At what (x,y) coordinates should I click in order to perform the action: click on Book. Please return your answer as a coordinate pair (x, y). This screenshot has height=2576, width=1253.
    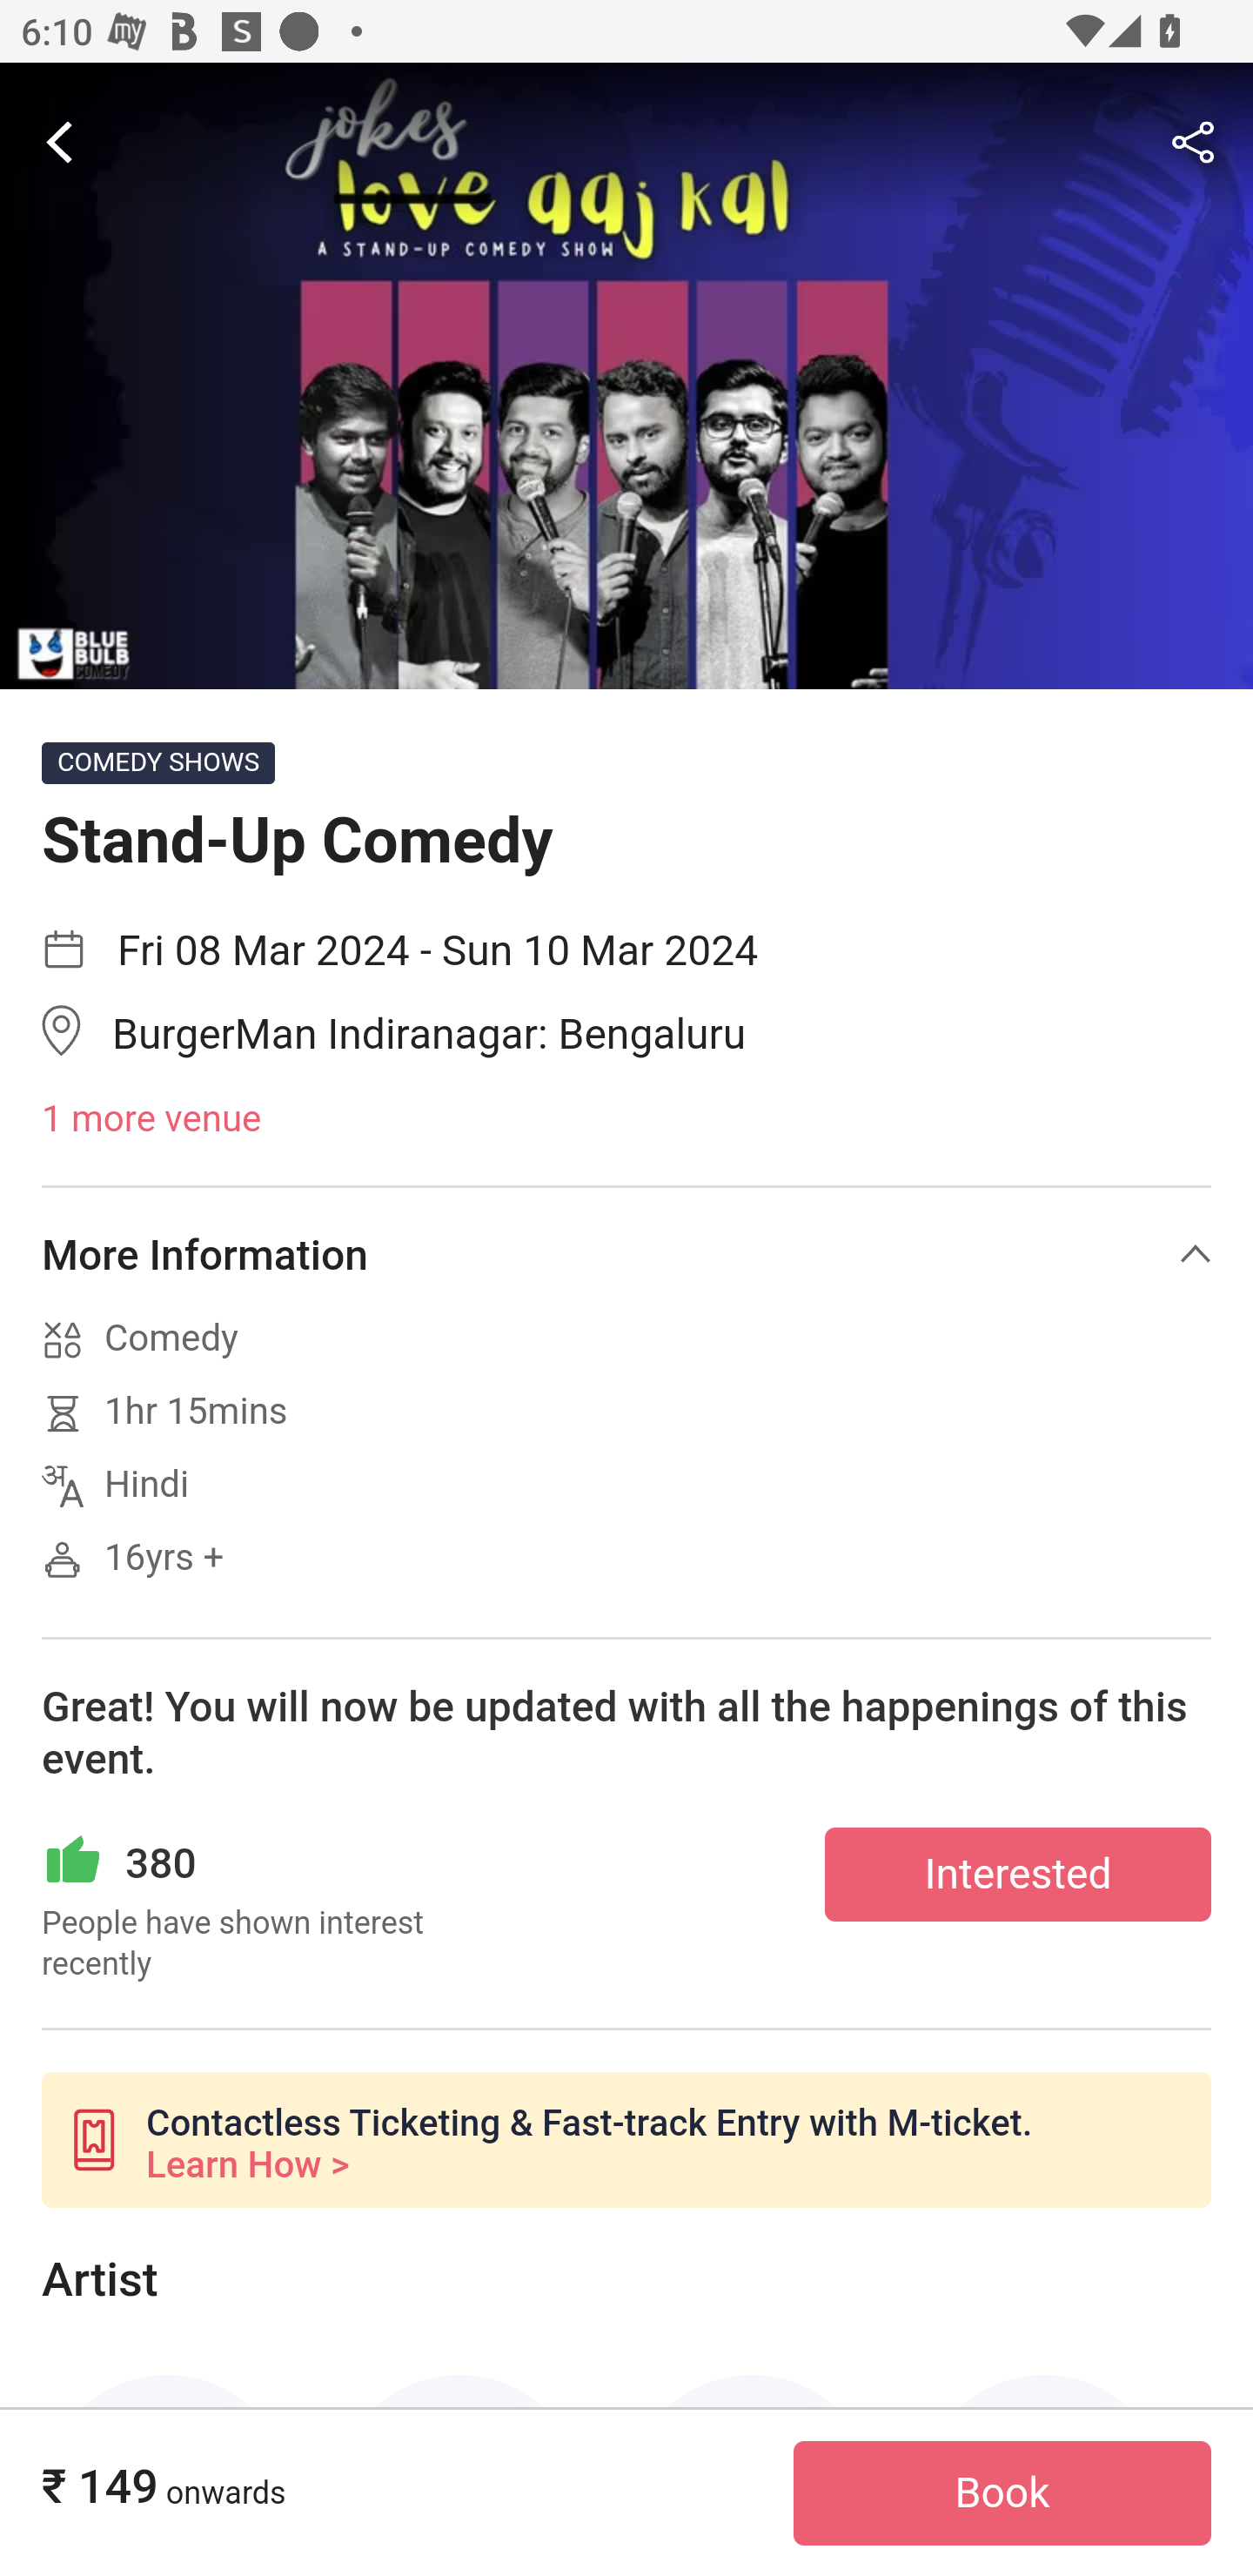
    Looking at the image, I should click on (1002, 2493).